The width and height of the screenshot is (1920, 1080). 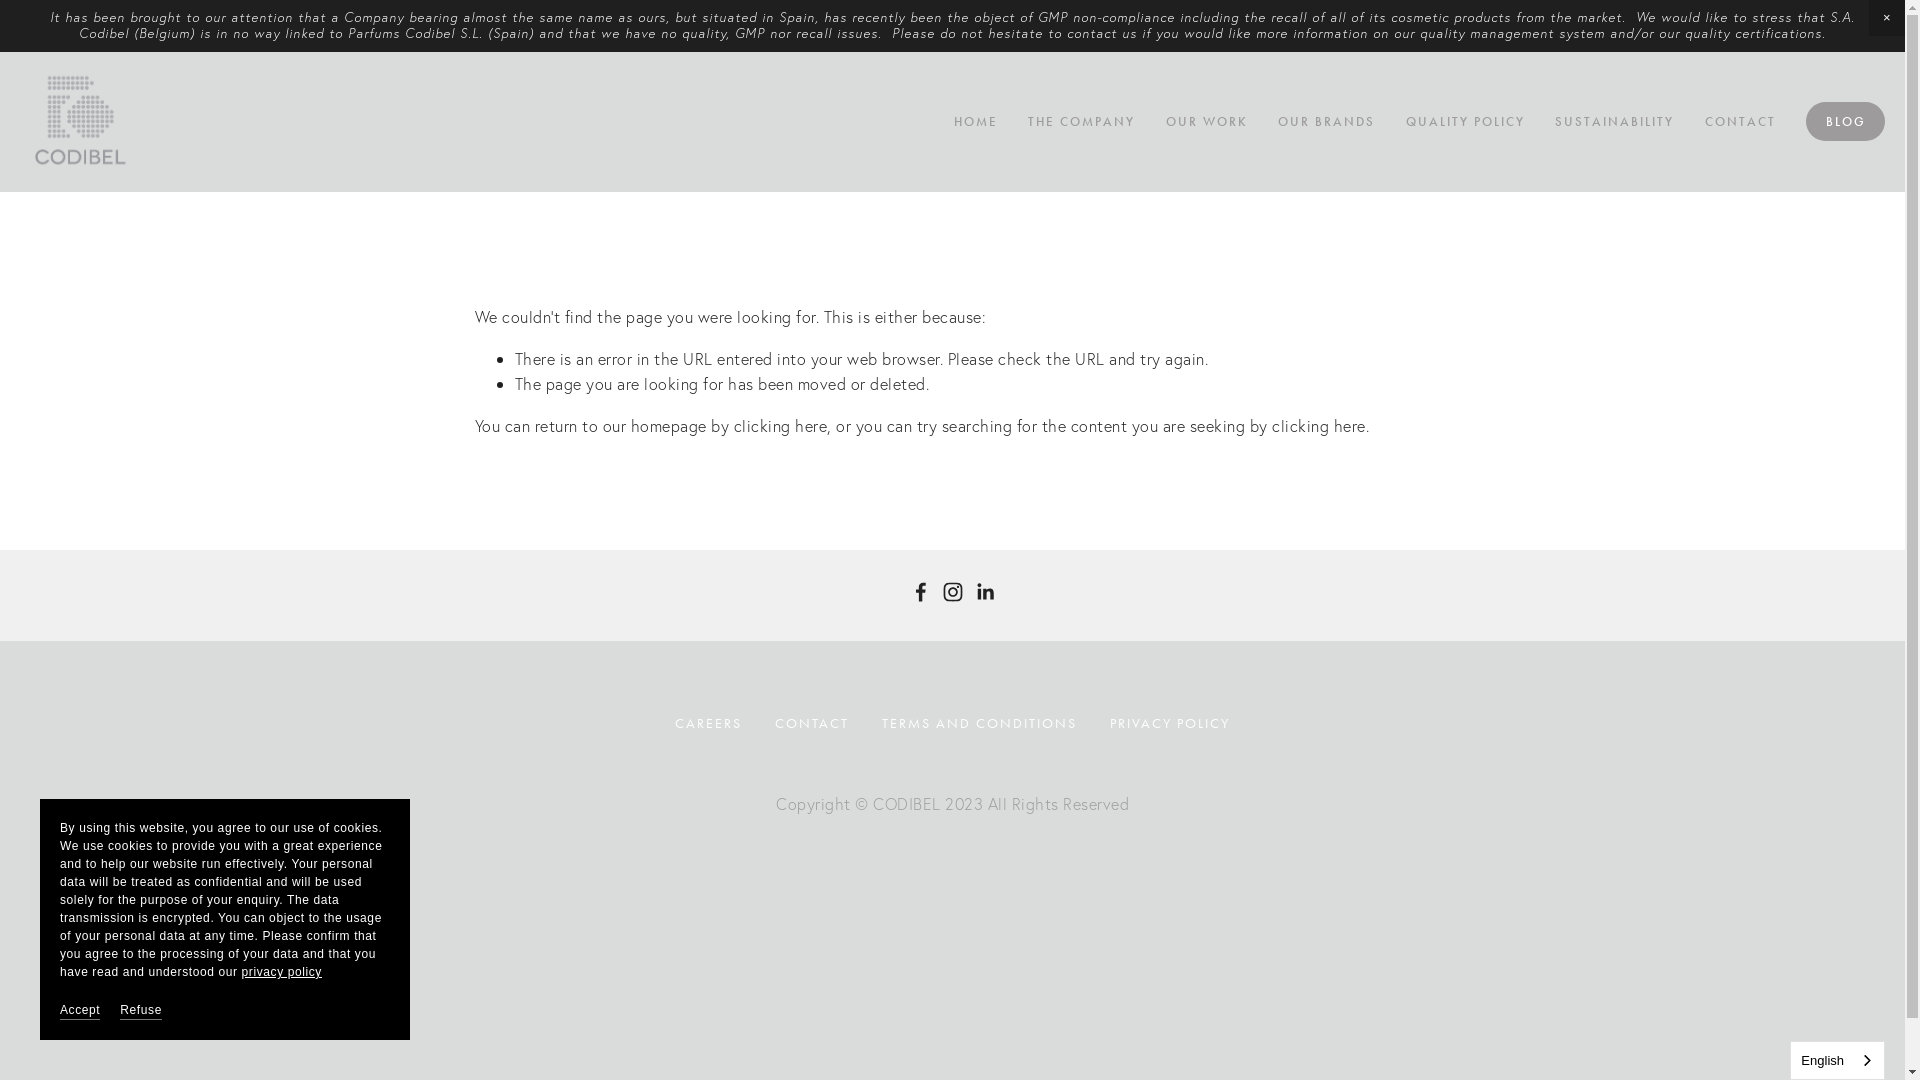 What do you see at coordinates (781, 426) in the screenshot?
I see `clicking here` at bounding box center [781, 426].